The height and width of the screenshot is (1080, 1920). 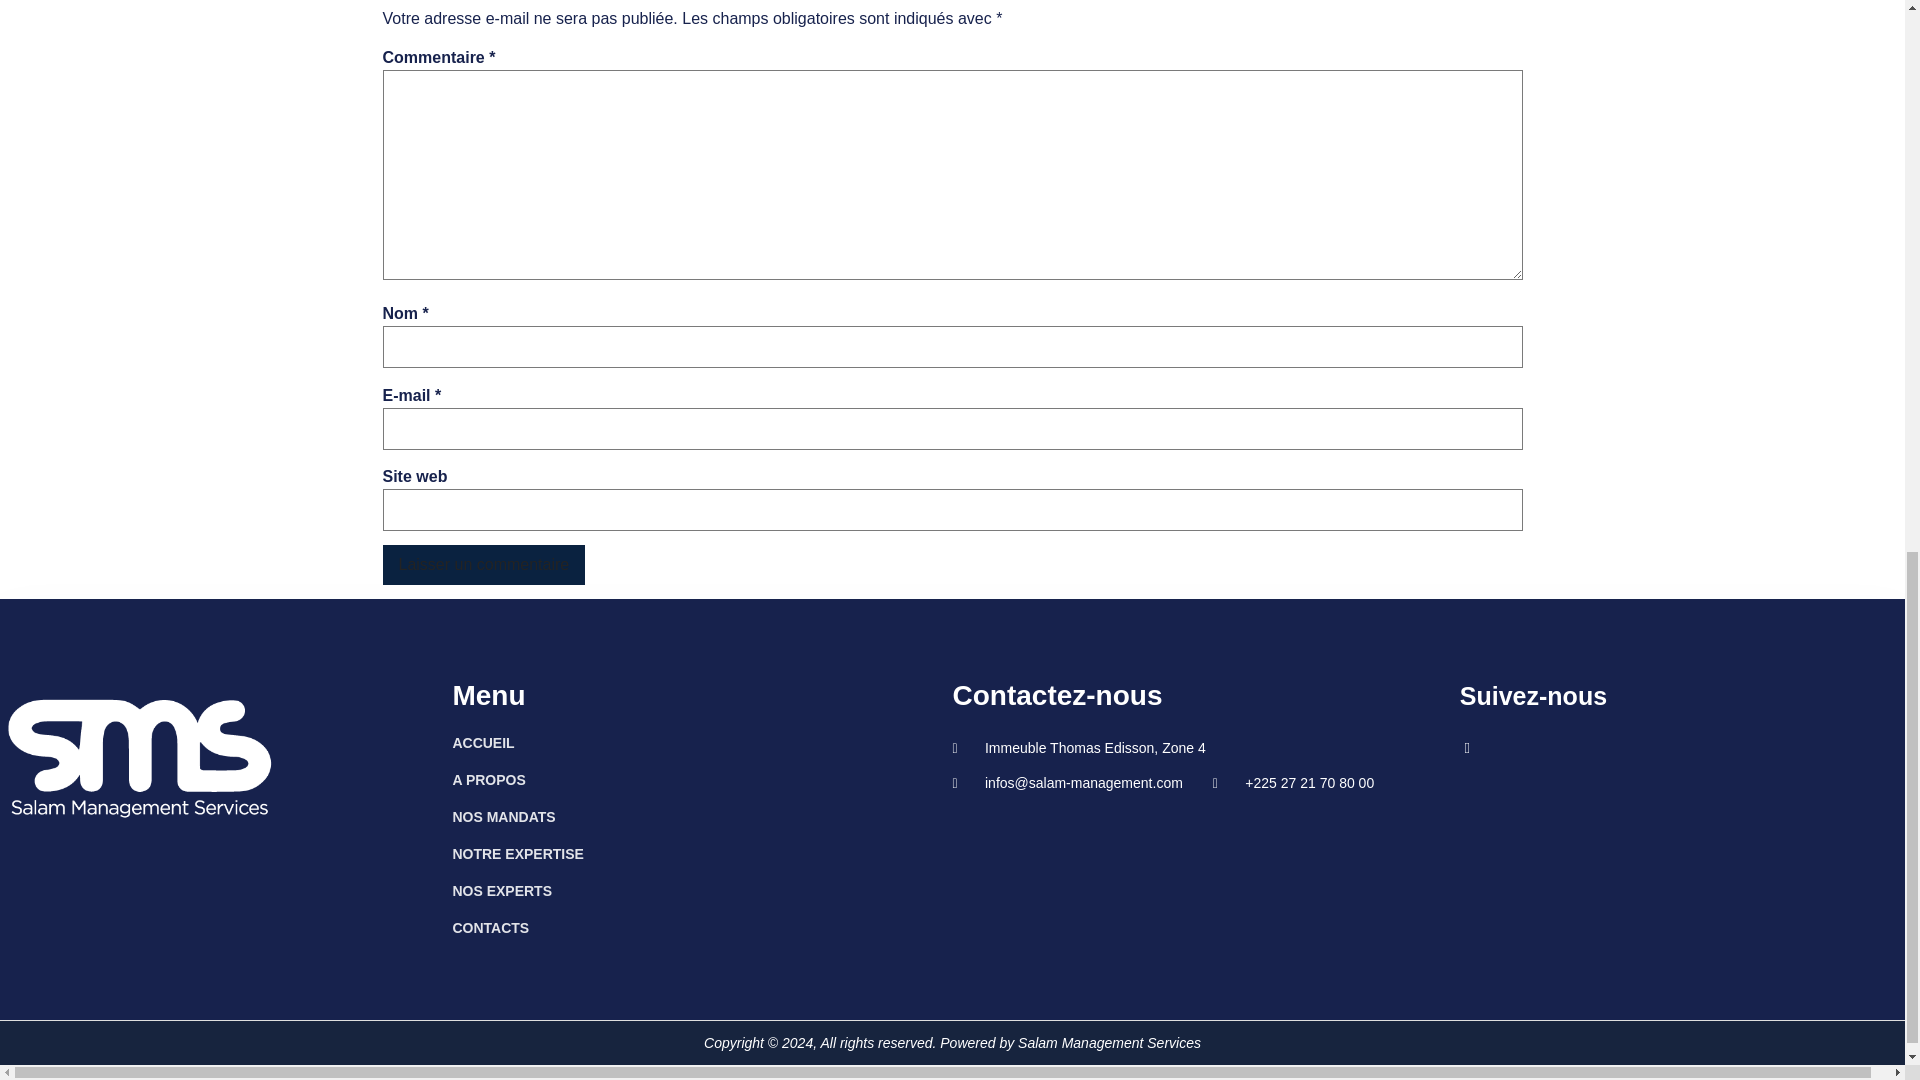 What do you see at coordinates (484, 565) in the screenshot?
I see `Laisser un commentaire` at bounding box center [484, 565].